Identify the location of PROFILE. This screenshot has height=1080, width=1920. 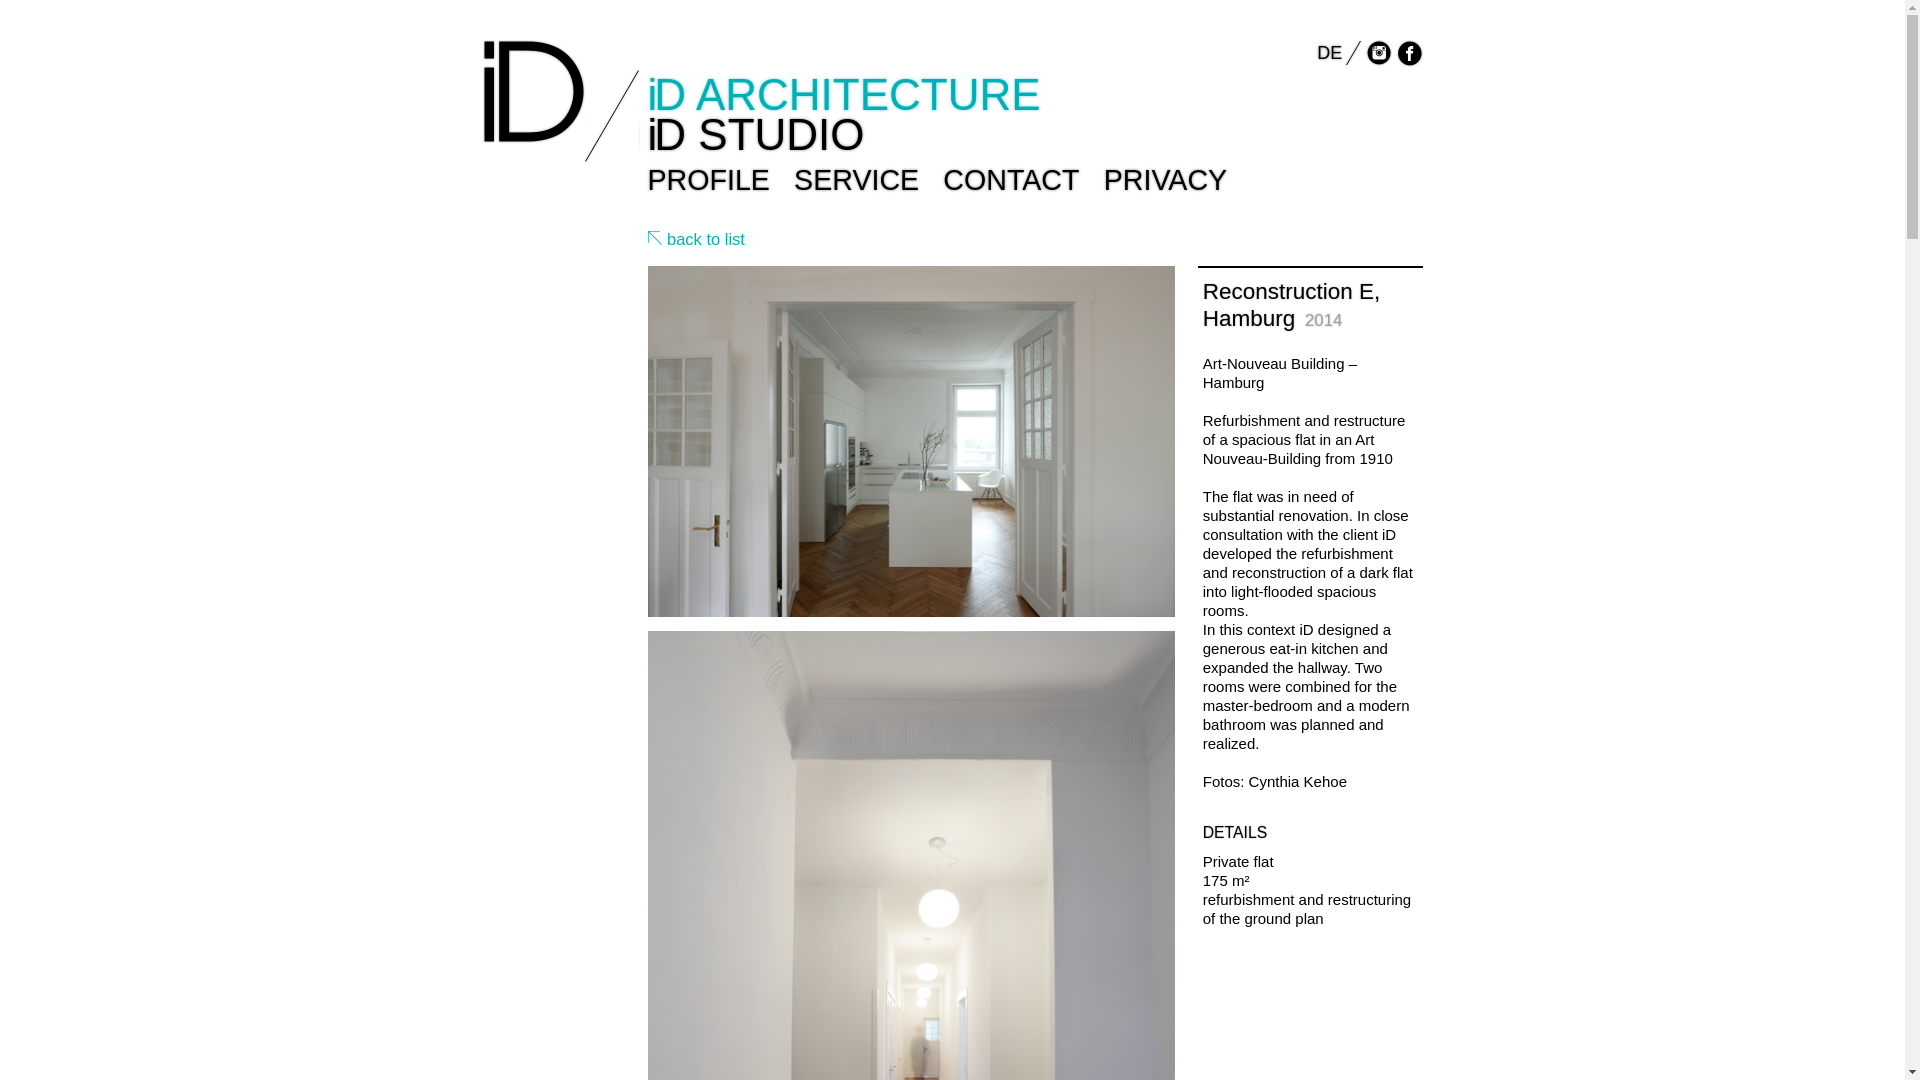
(708, 180).